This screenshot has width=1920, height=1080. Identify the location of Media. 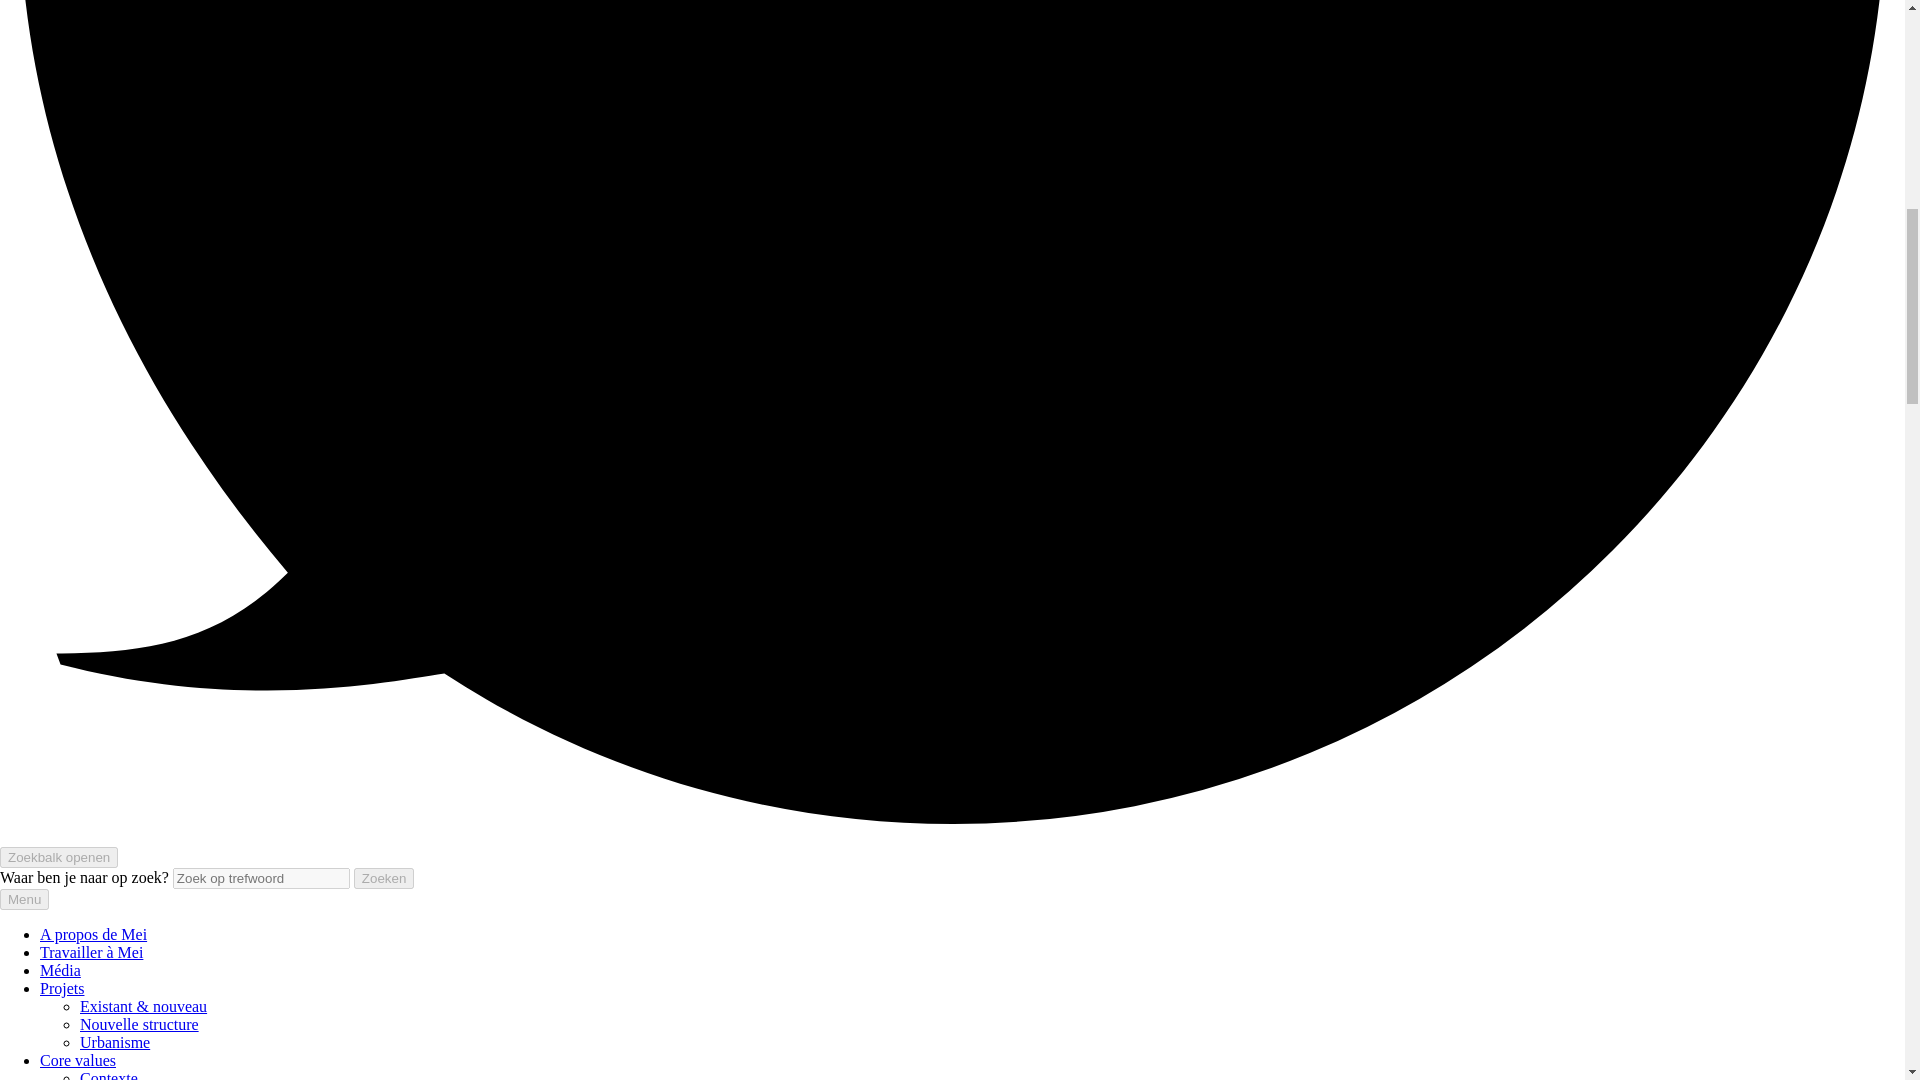
(60, 970).